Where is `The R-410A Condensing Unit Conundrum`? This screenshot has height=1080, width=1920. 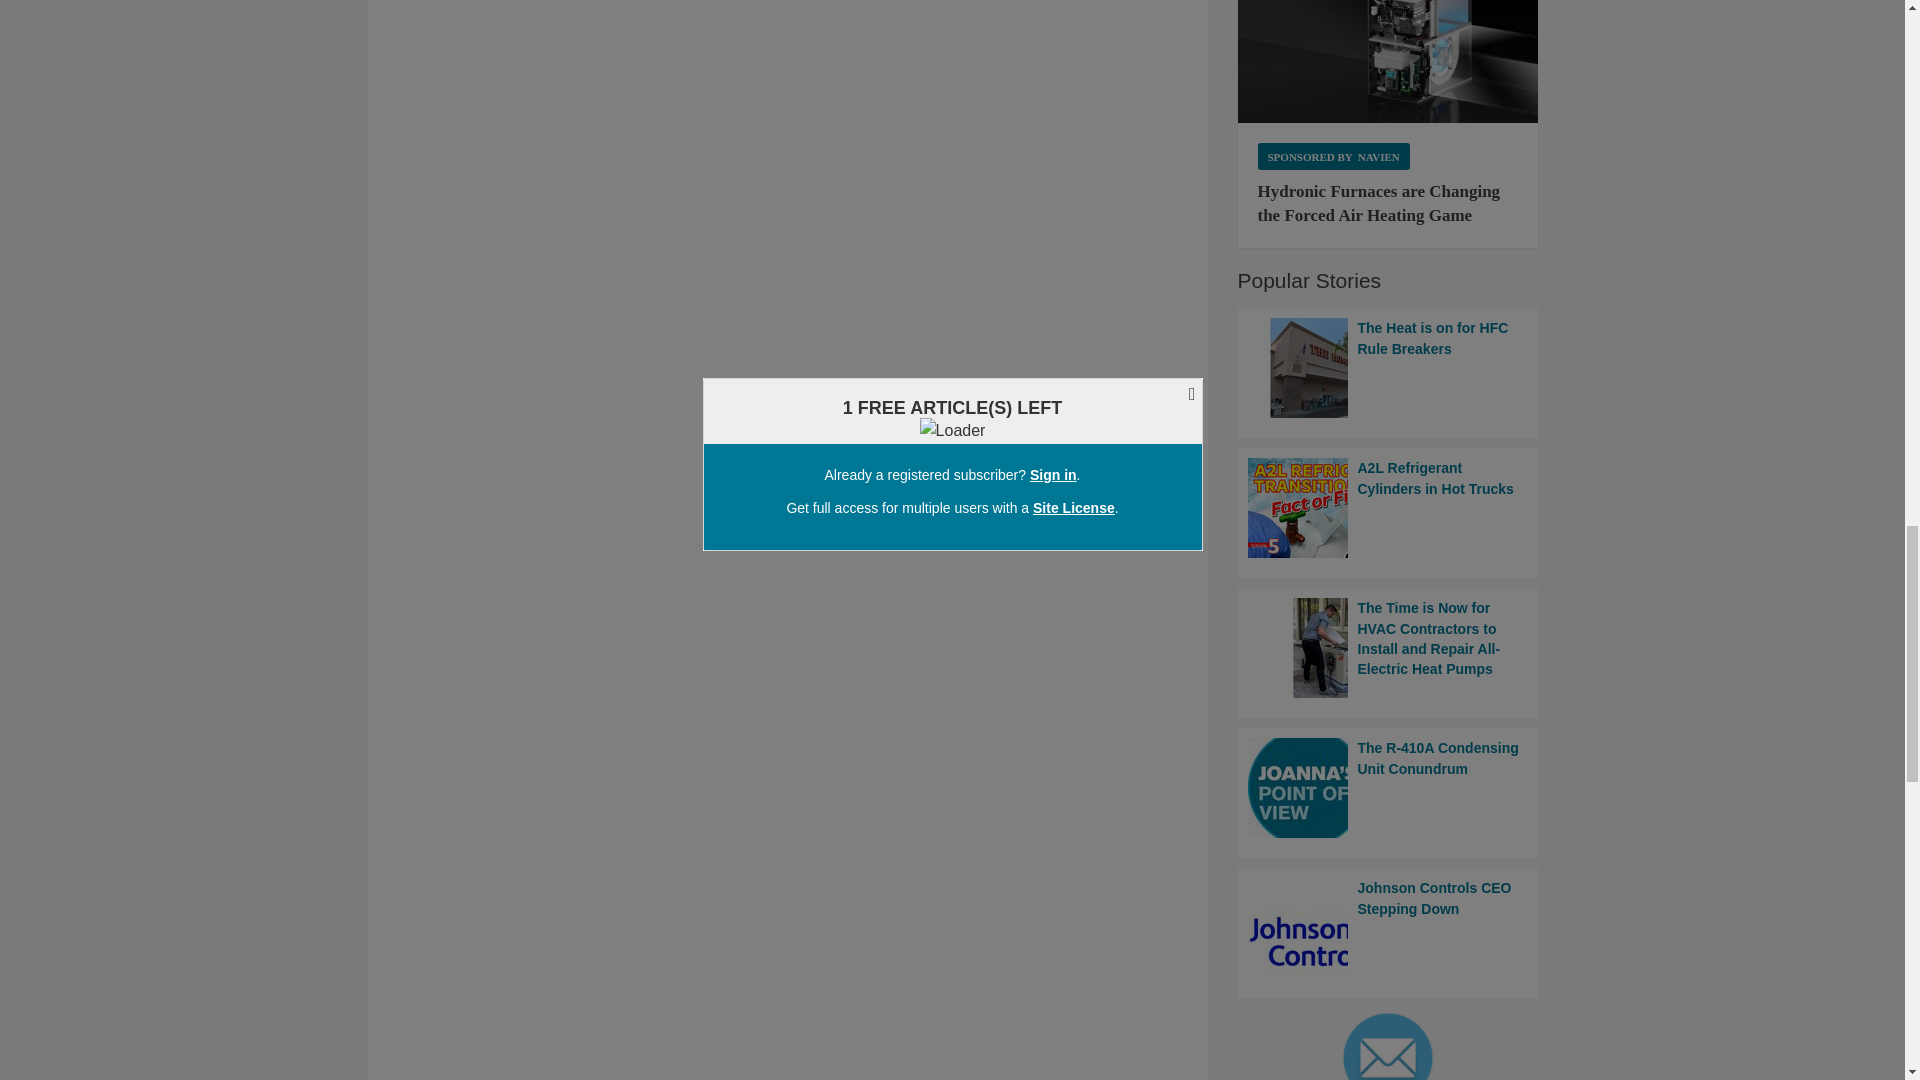 The R-410A Condensing Unit Conundrum is located at coordinates (1388, 788).